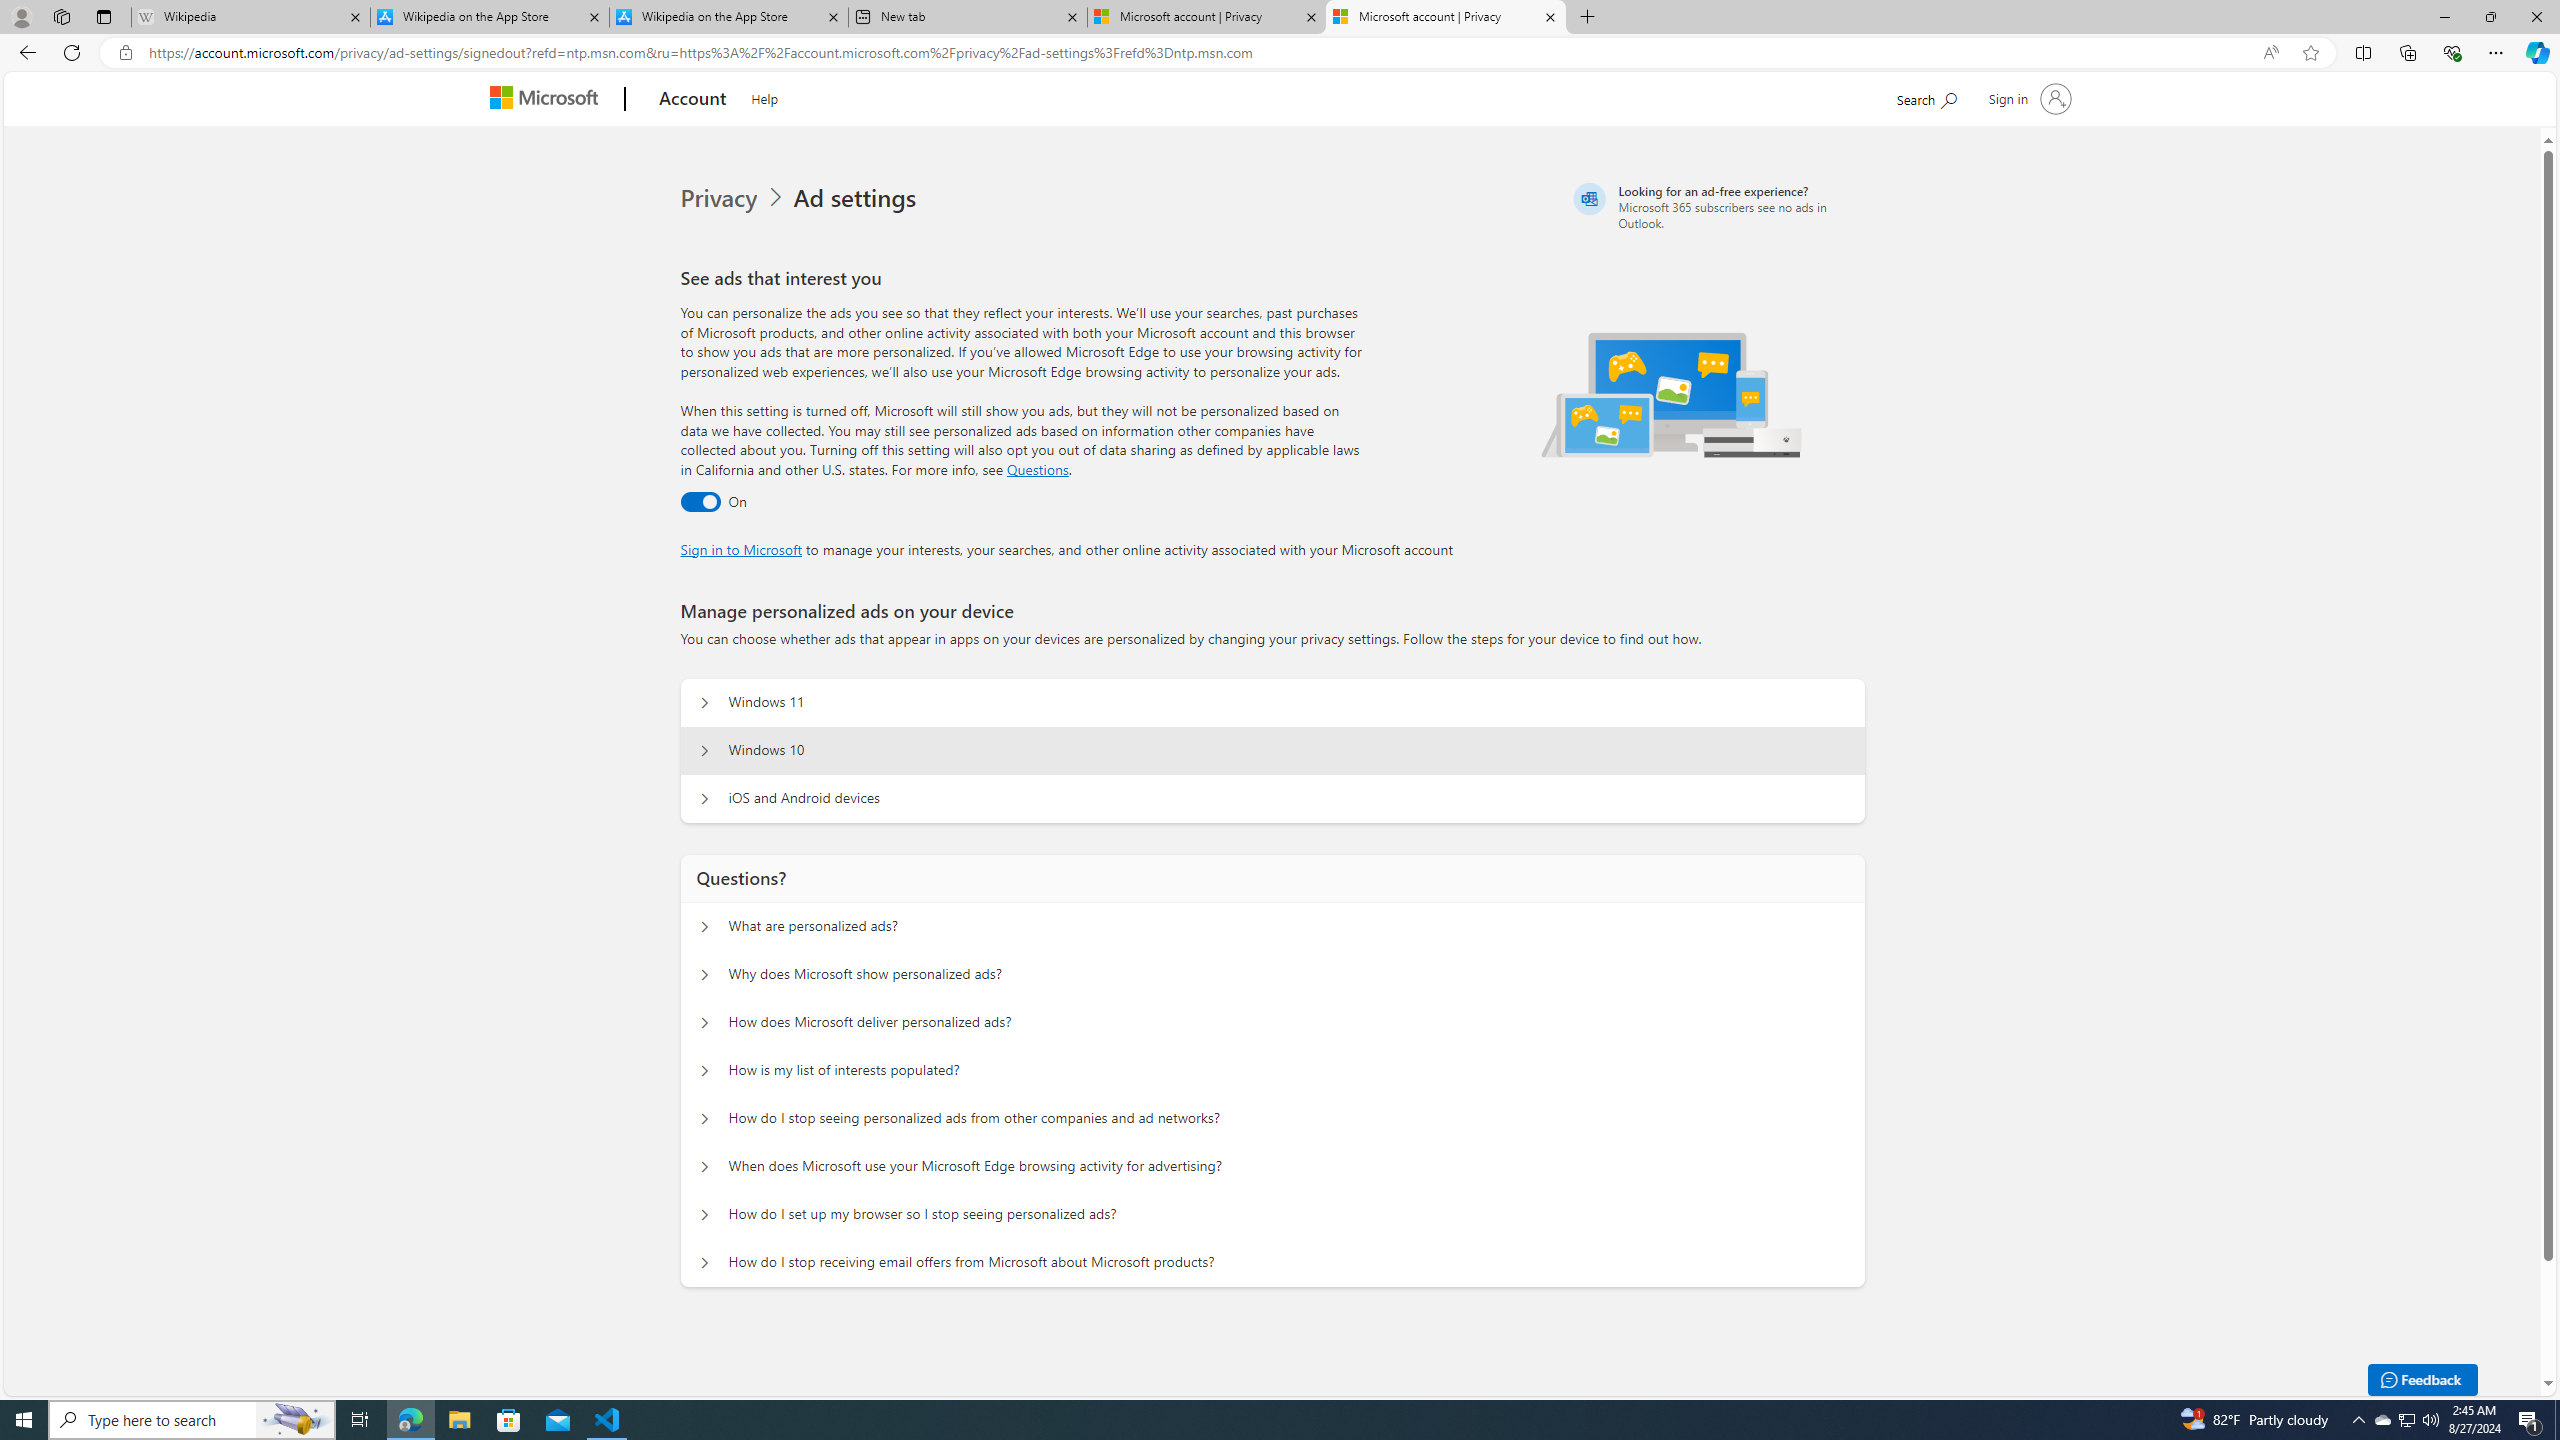  Describe the element at coordinates (700, 502) in the screenshot. I see `Ad settings toggle` at that location.